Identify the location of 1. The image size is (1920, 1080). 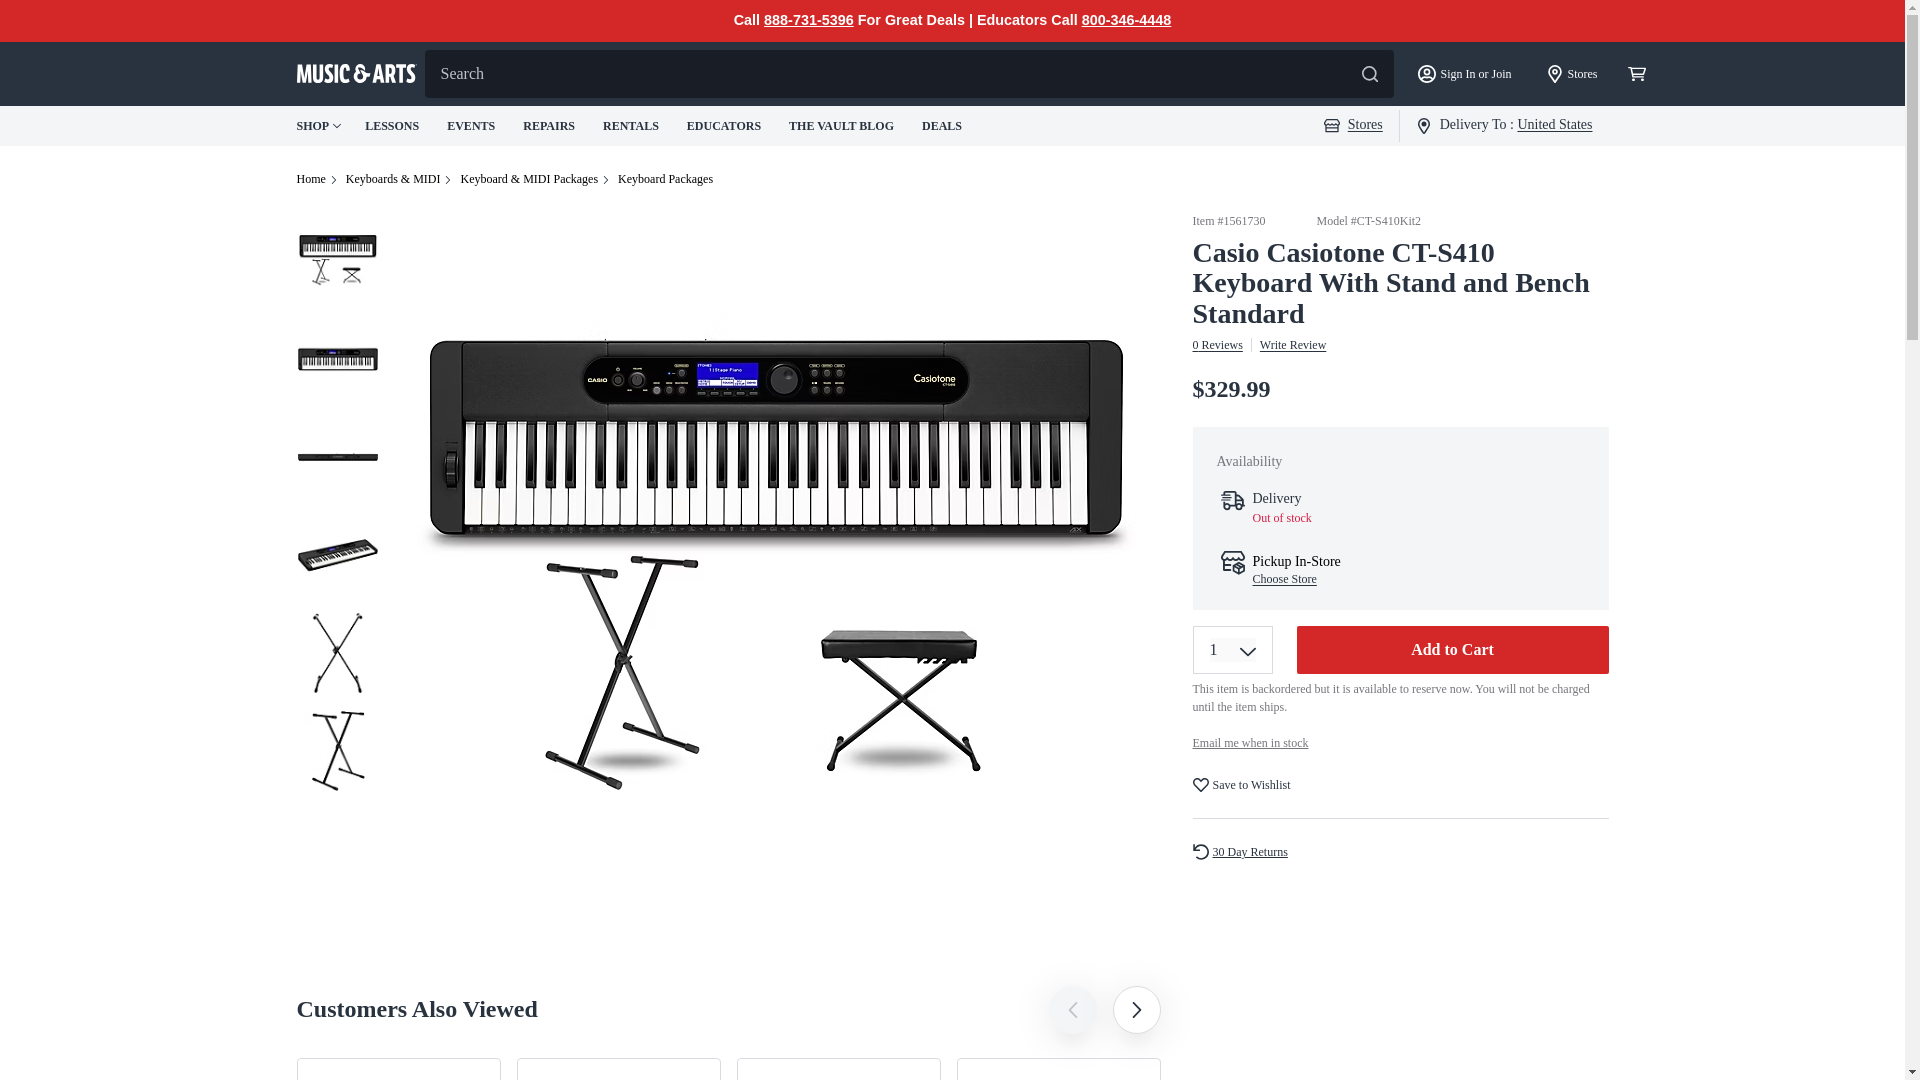
(1232, 650).